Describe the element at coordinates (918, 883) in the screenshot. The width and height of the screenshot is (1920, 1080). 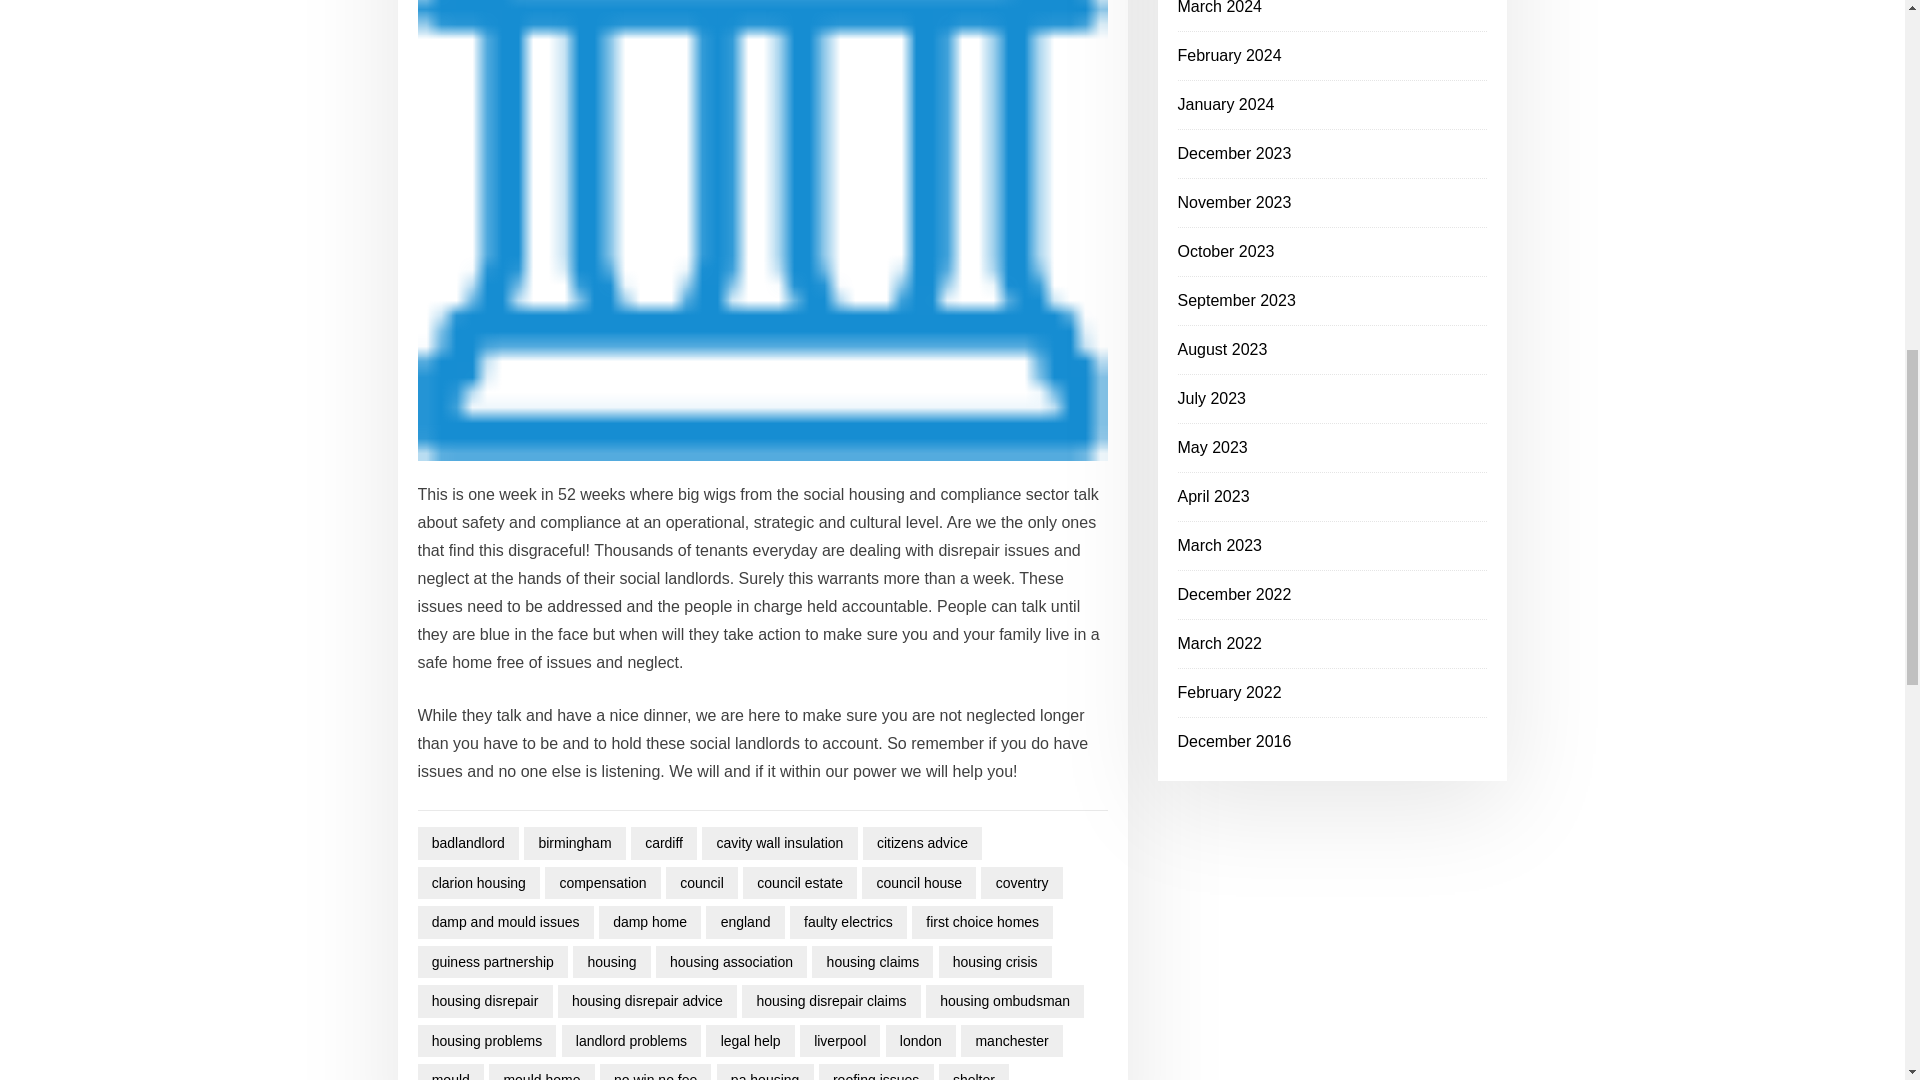
I see `council house` at that location.